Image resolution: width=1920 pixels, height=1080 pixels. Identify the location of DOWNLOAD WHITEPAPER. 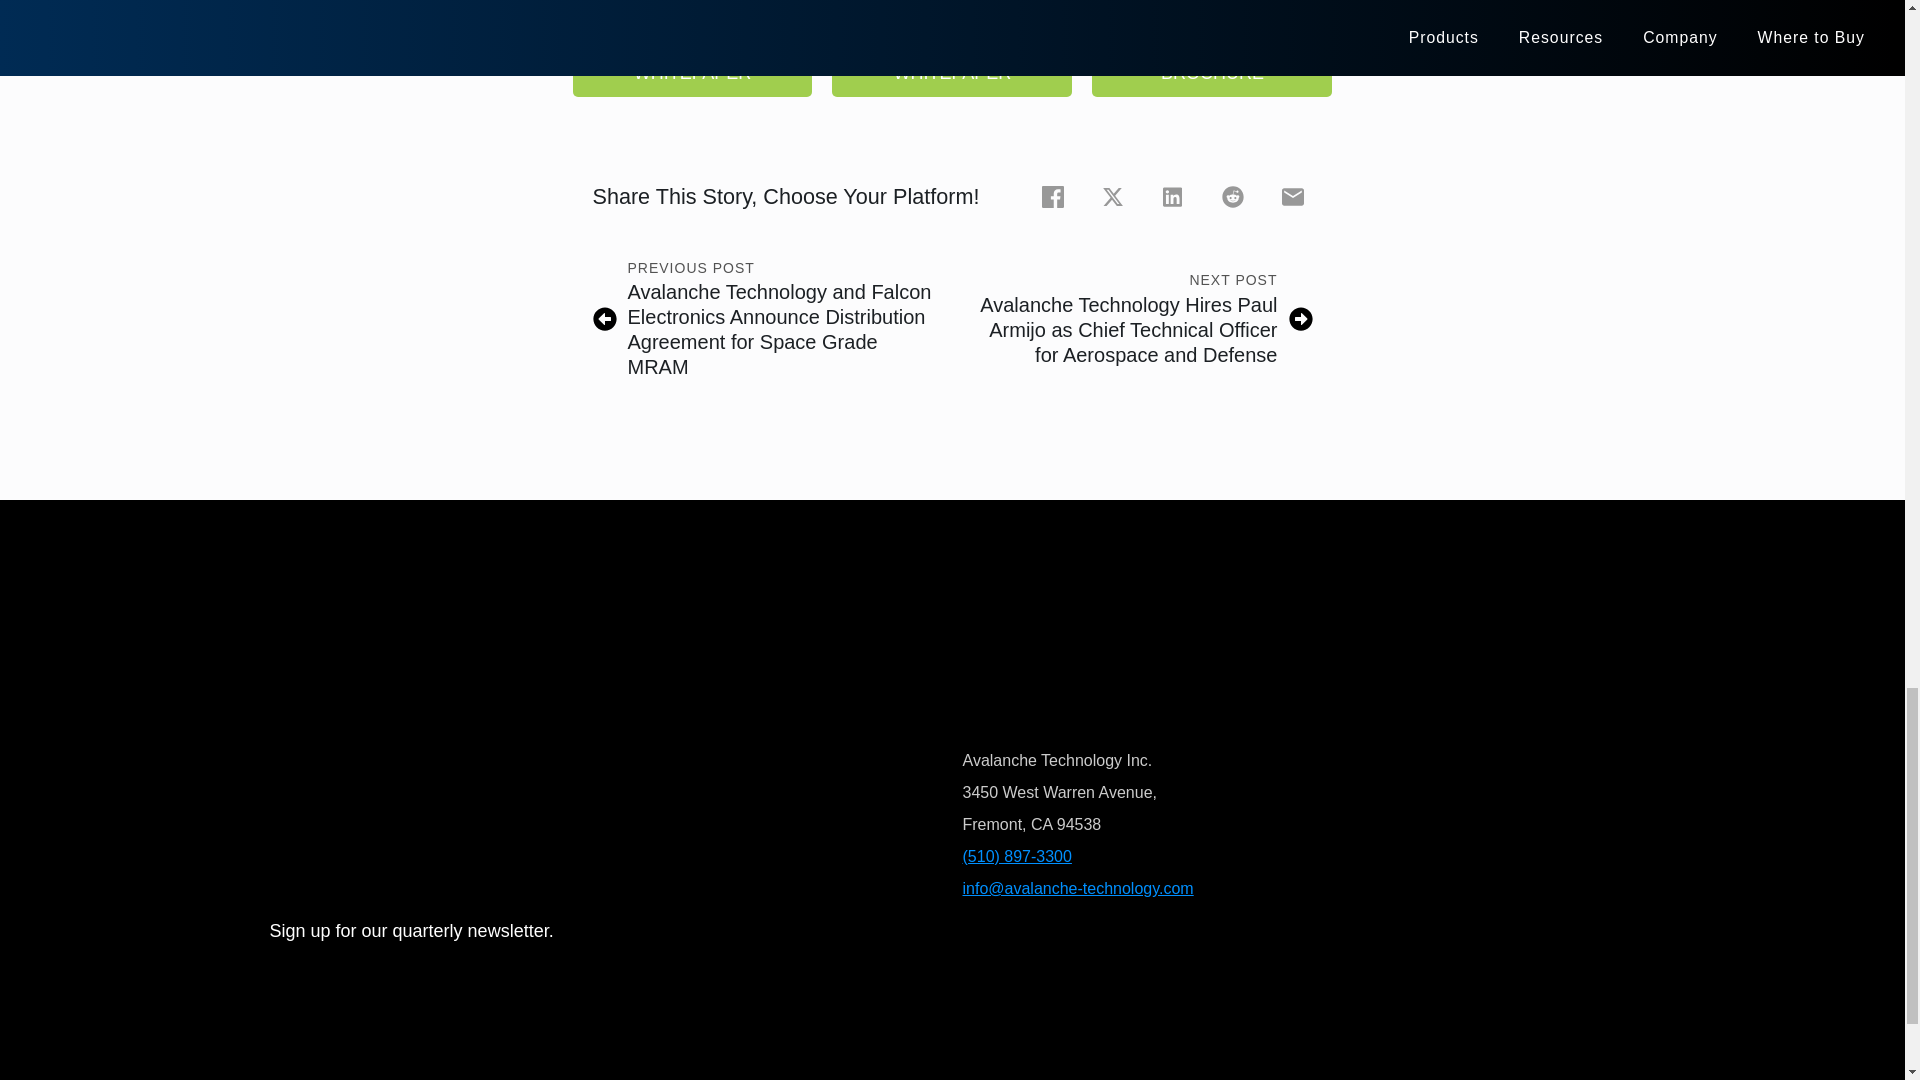
(692, 64).